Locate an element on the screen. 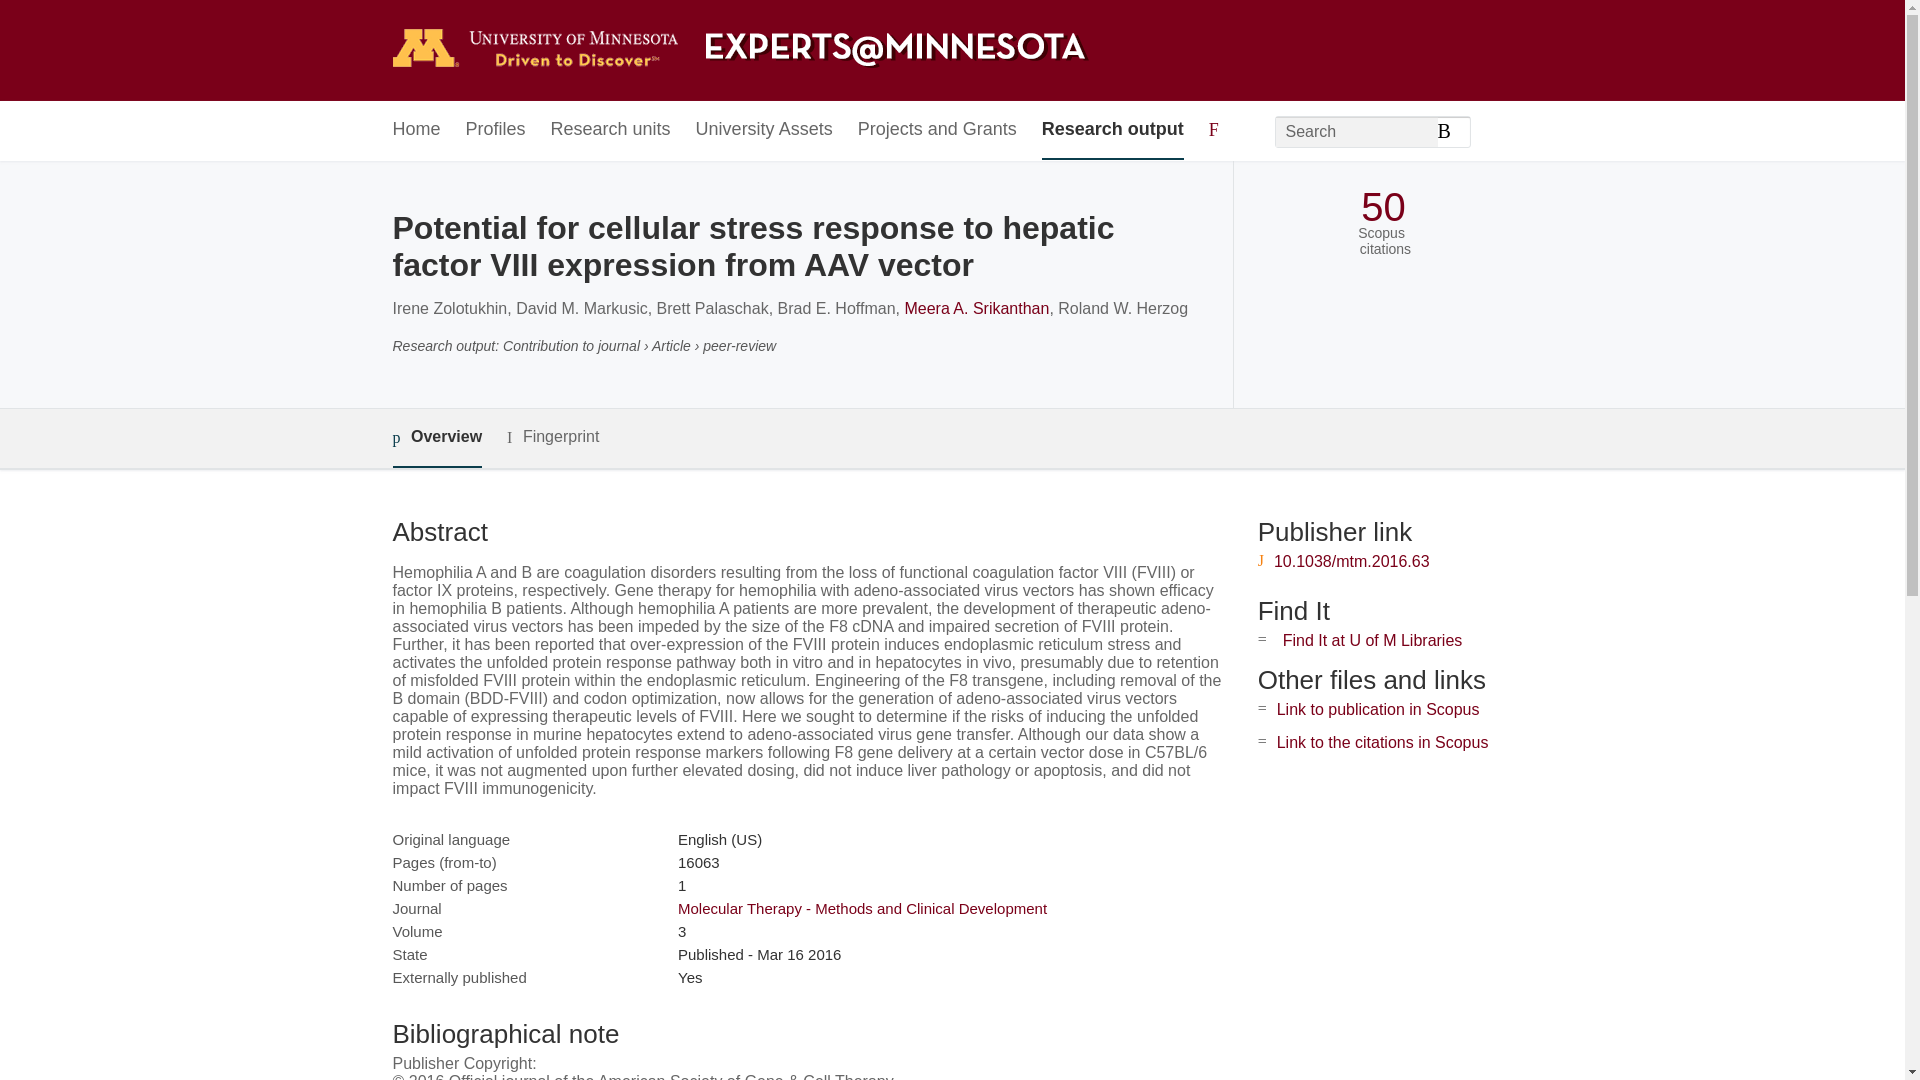 Image resolution: width=1920 pixels, height=1080 pixels. Fingerprint is located at coordinates (552, 437).